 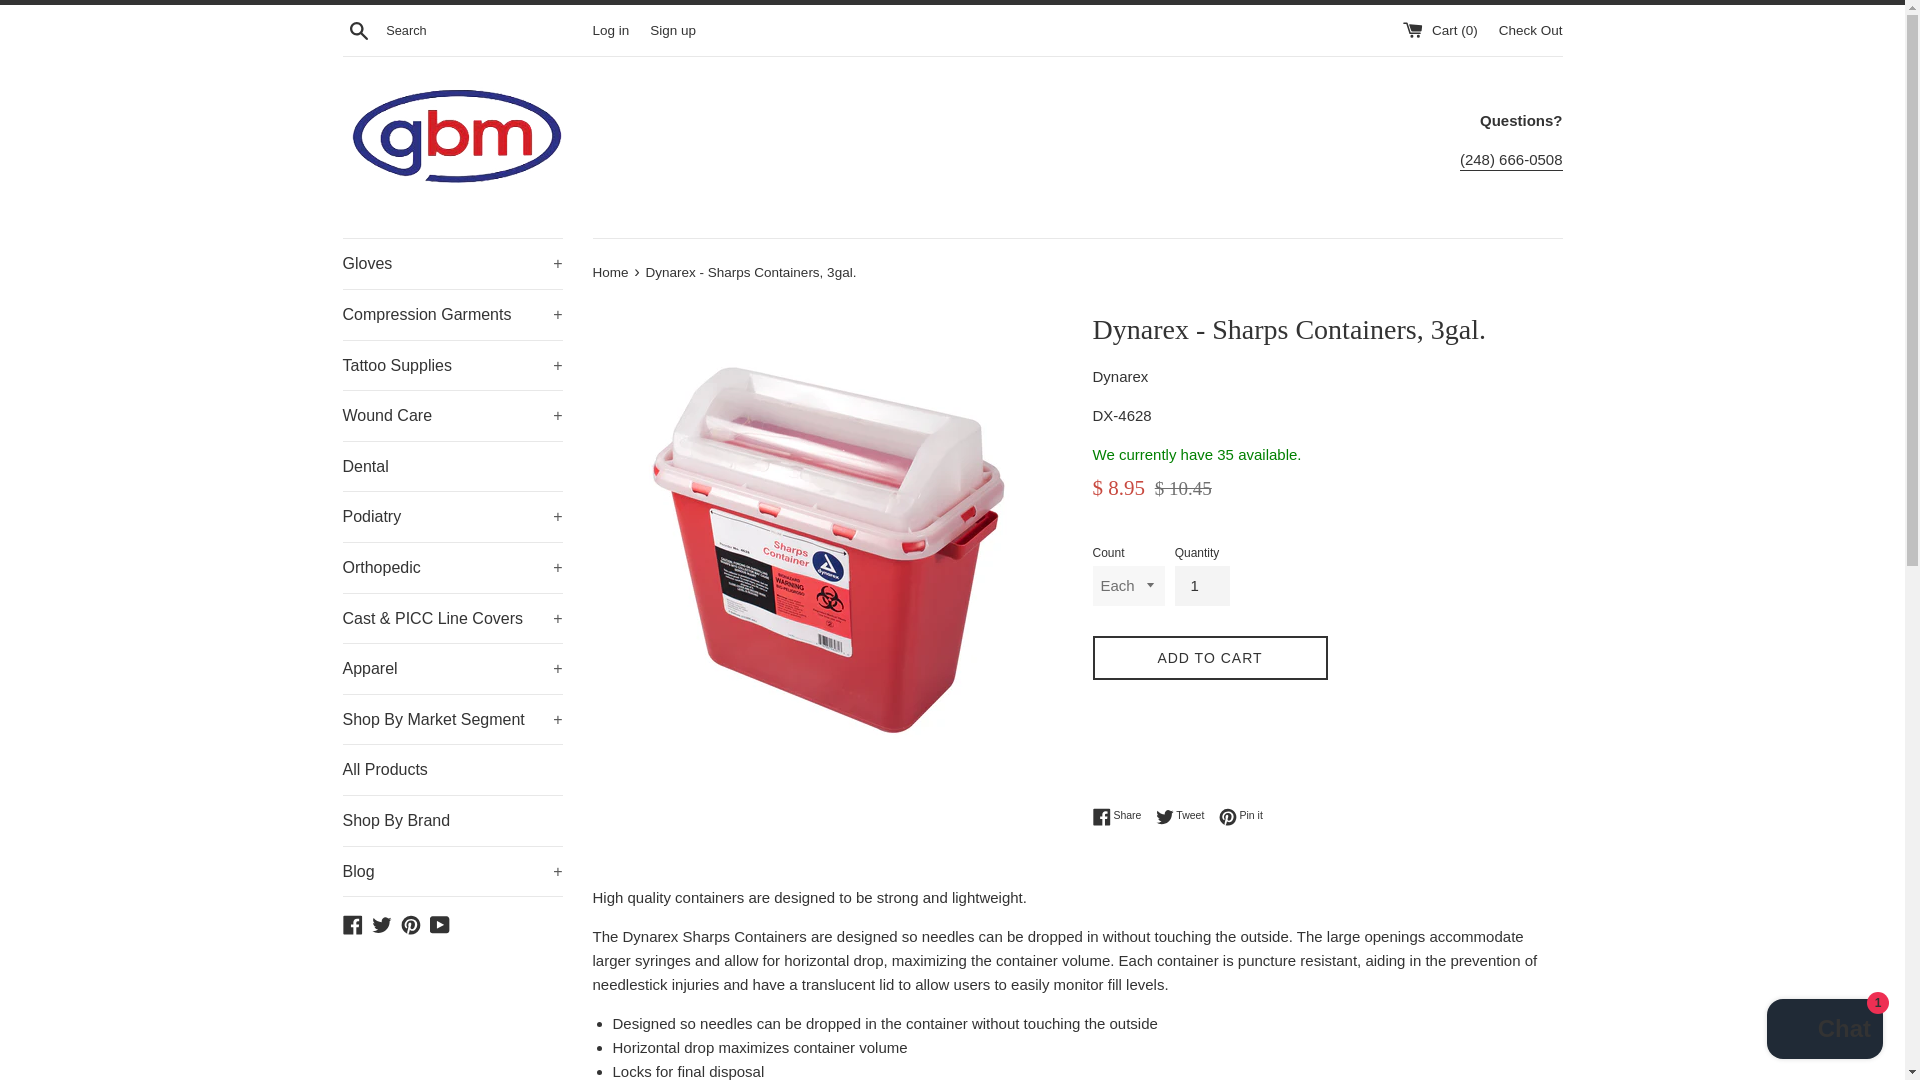 I want to click on Check Out, so click(x=1530, y=28).